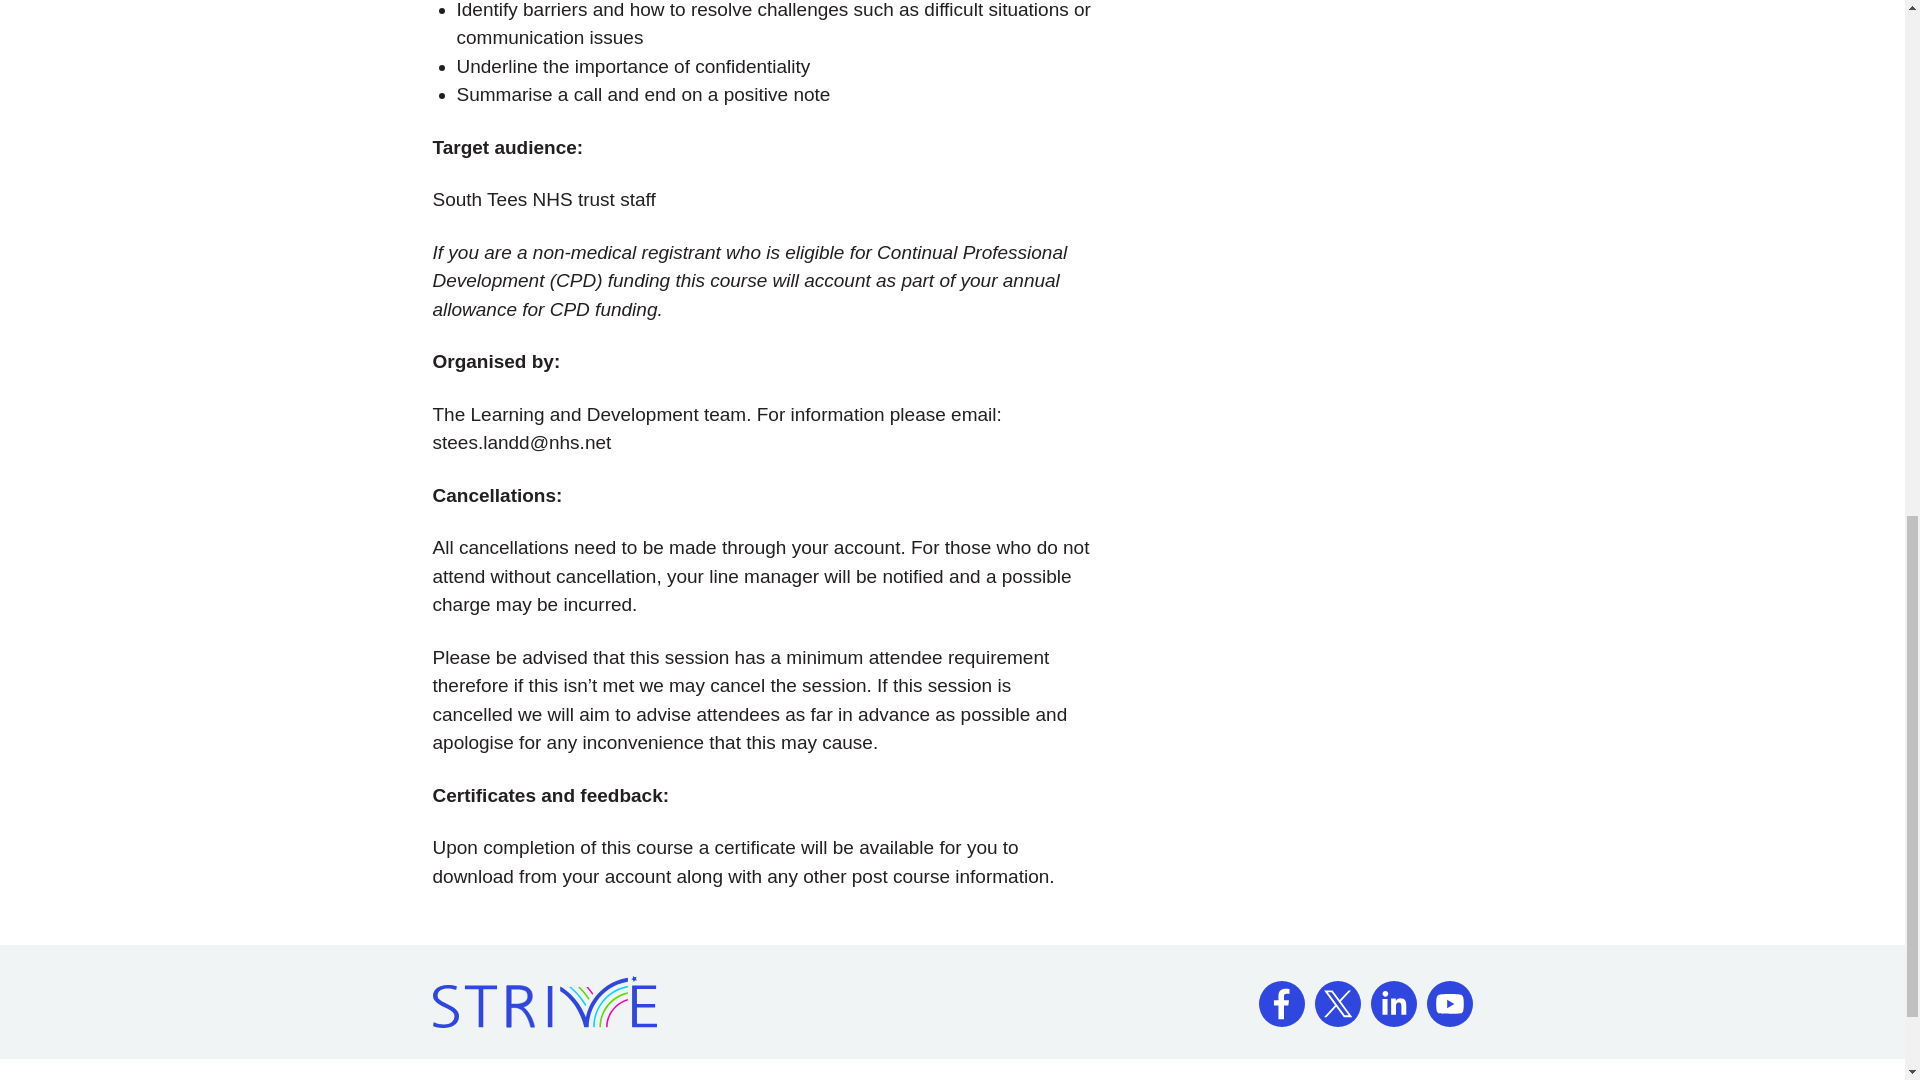 The height and width of the screenshot is (1080, 1920). What do you see at coordinates (1280, 996) in the screenshot?
I see `Group 5` at bounding box center [1280, 996].